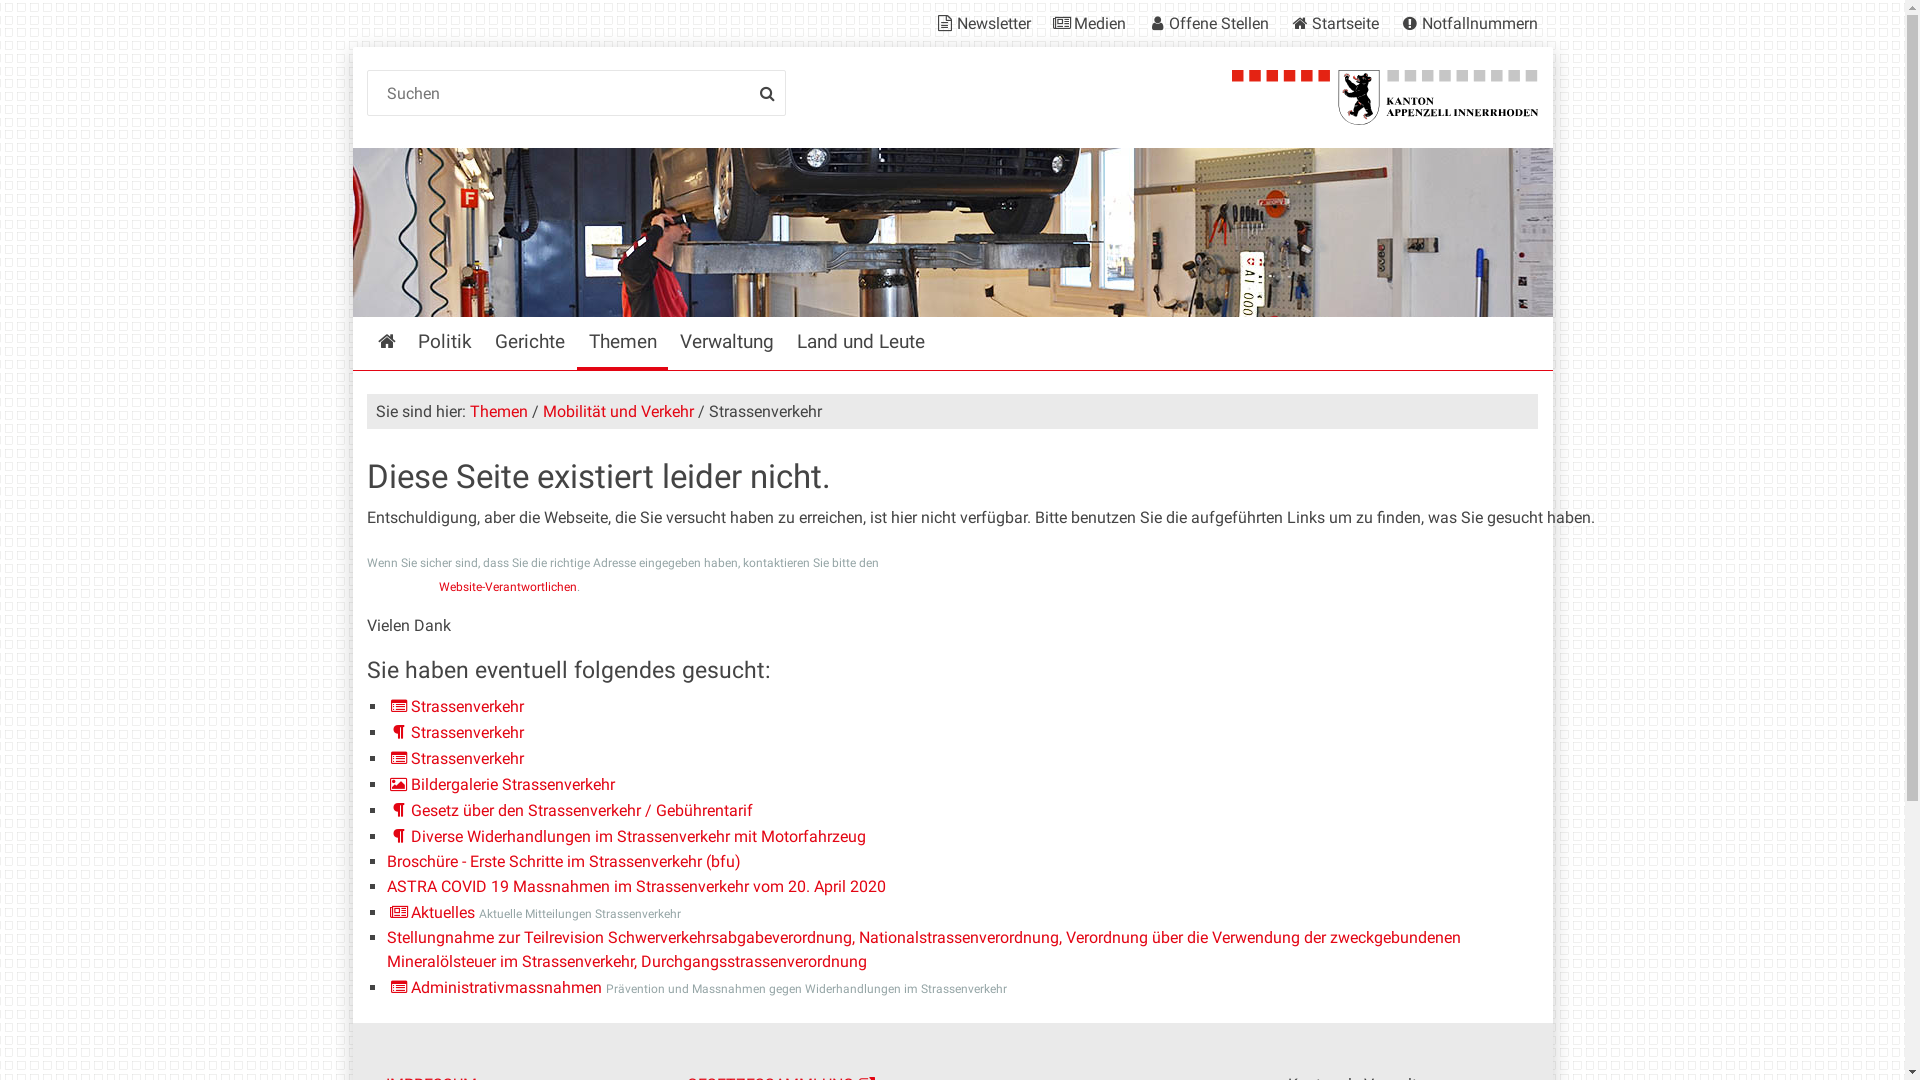 Image resolution: width=1920 pixels, height=1080 pixels. I want to click on Notfallnummern, so click(1464, 24).